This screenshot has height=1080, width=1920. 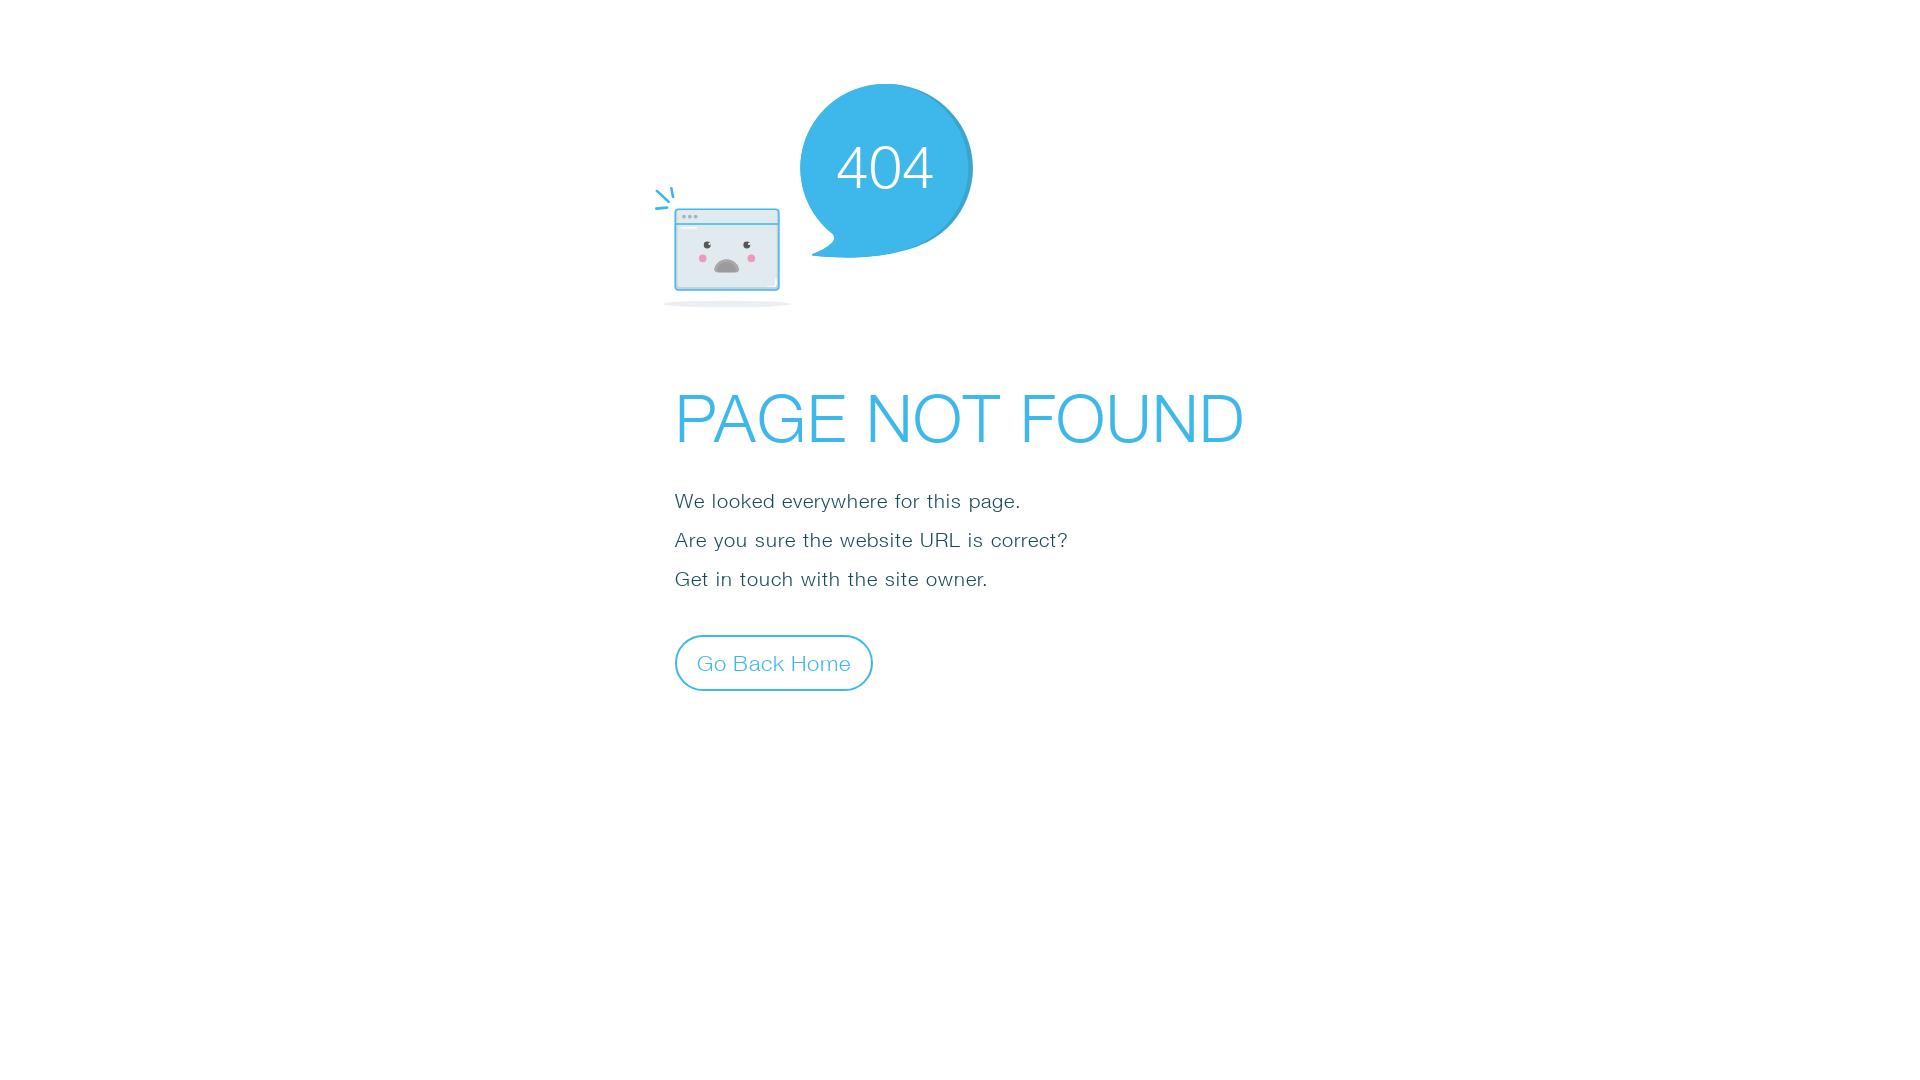 I want to click on Go Back Home, so click(x=774, y=662).